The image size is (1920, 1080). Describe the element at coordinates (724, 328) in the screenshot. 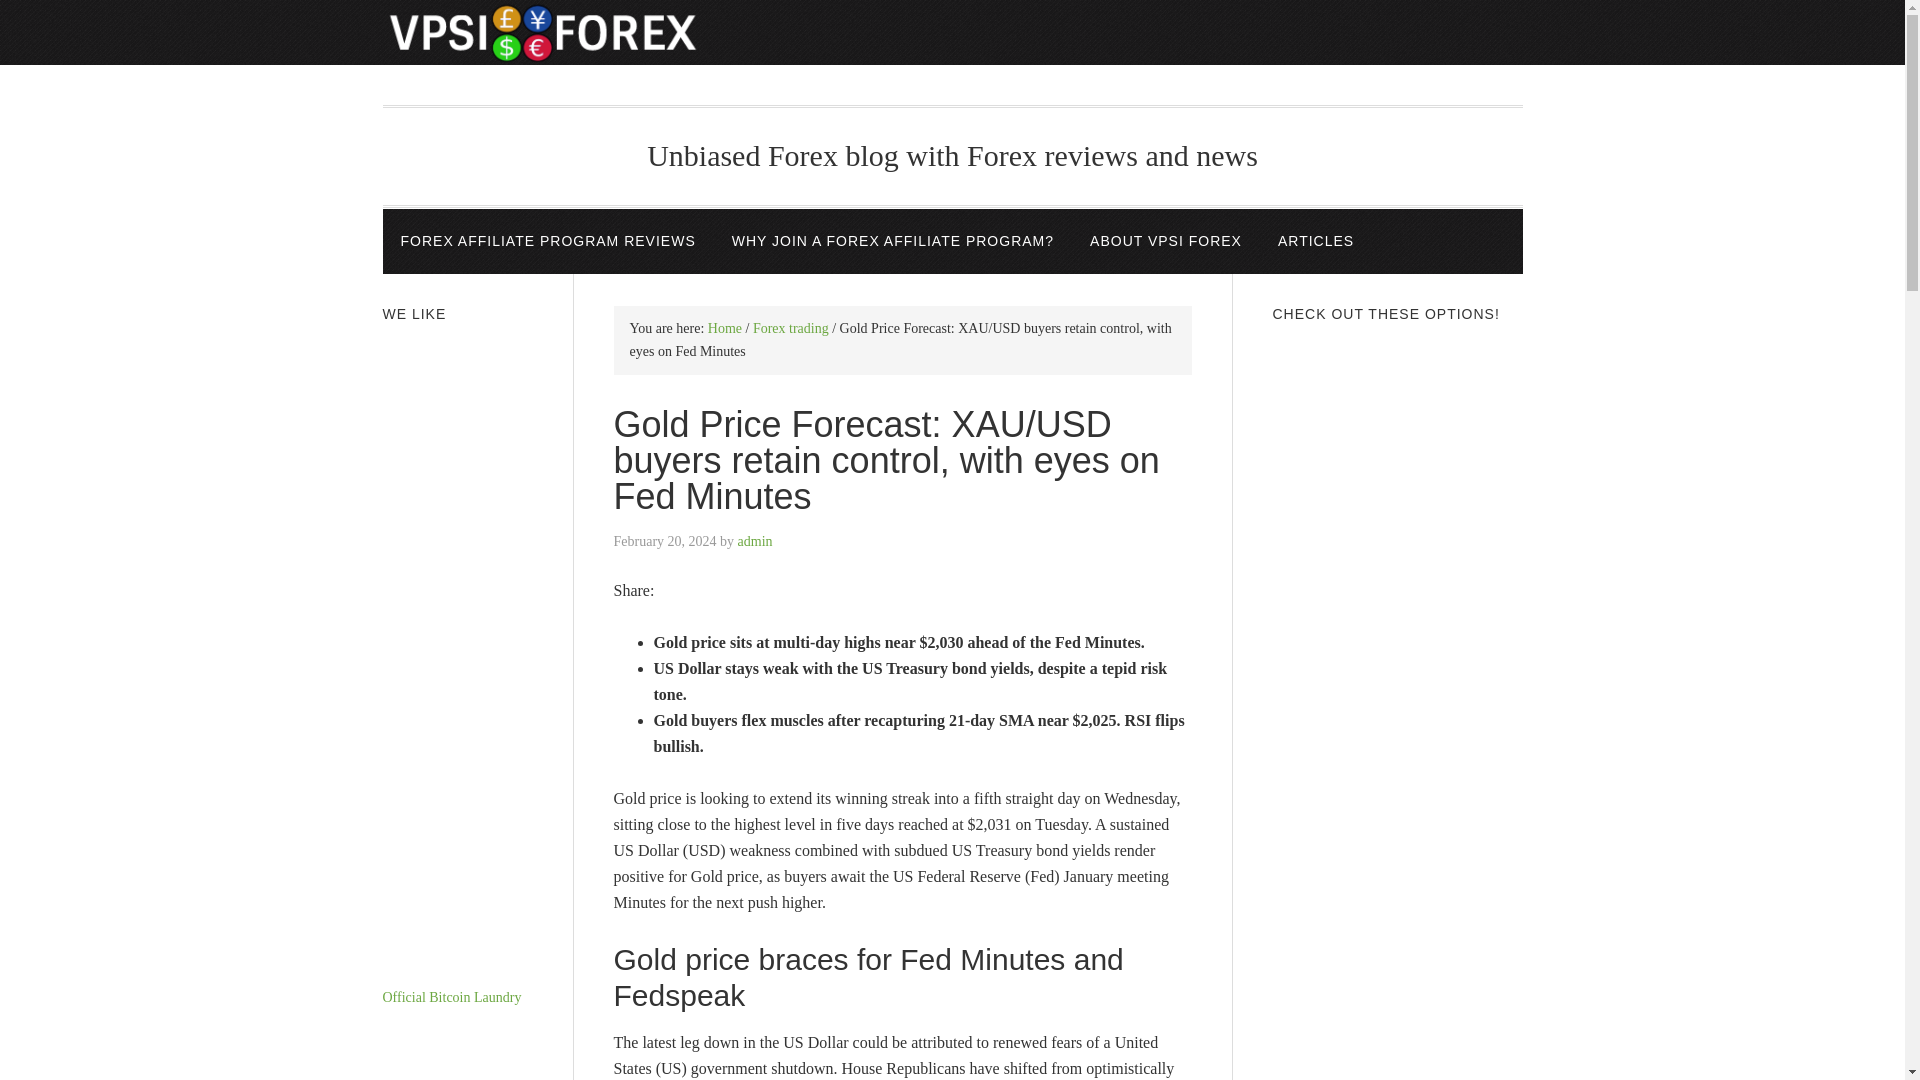

I see `Home` at that location.